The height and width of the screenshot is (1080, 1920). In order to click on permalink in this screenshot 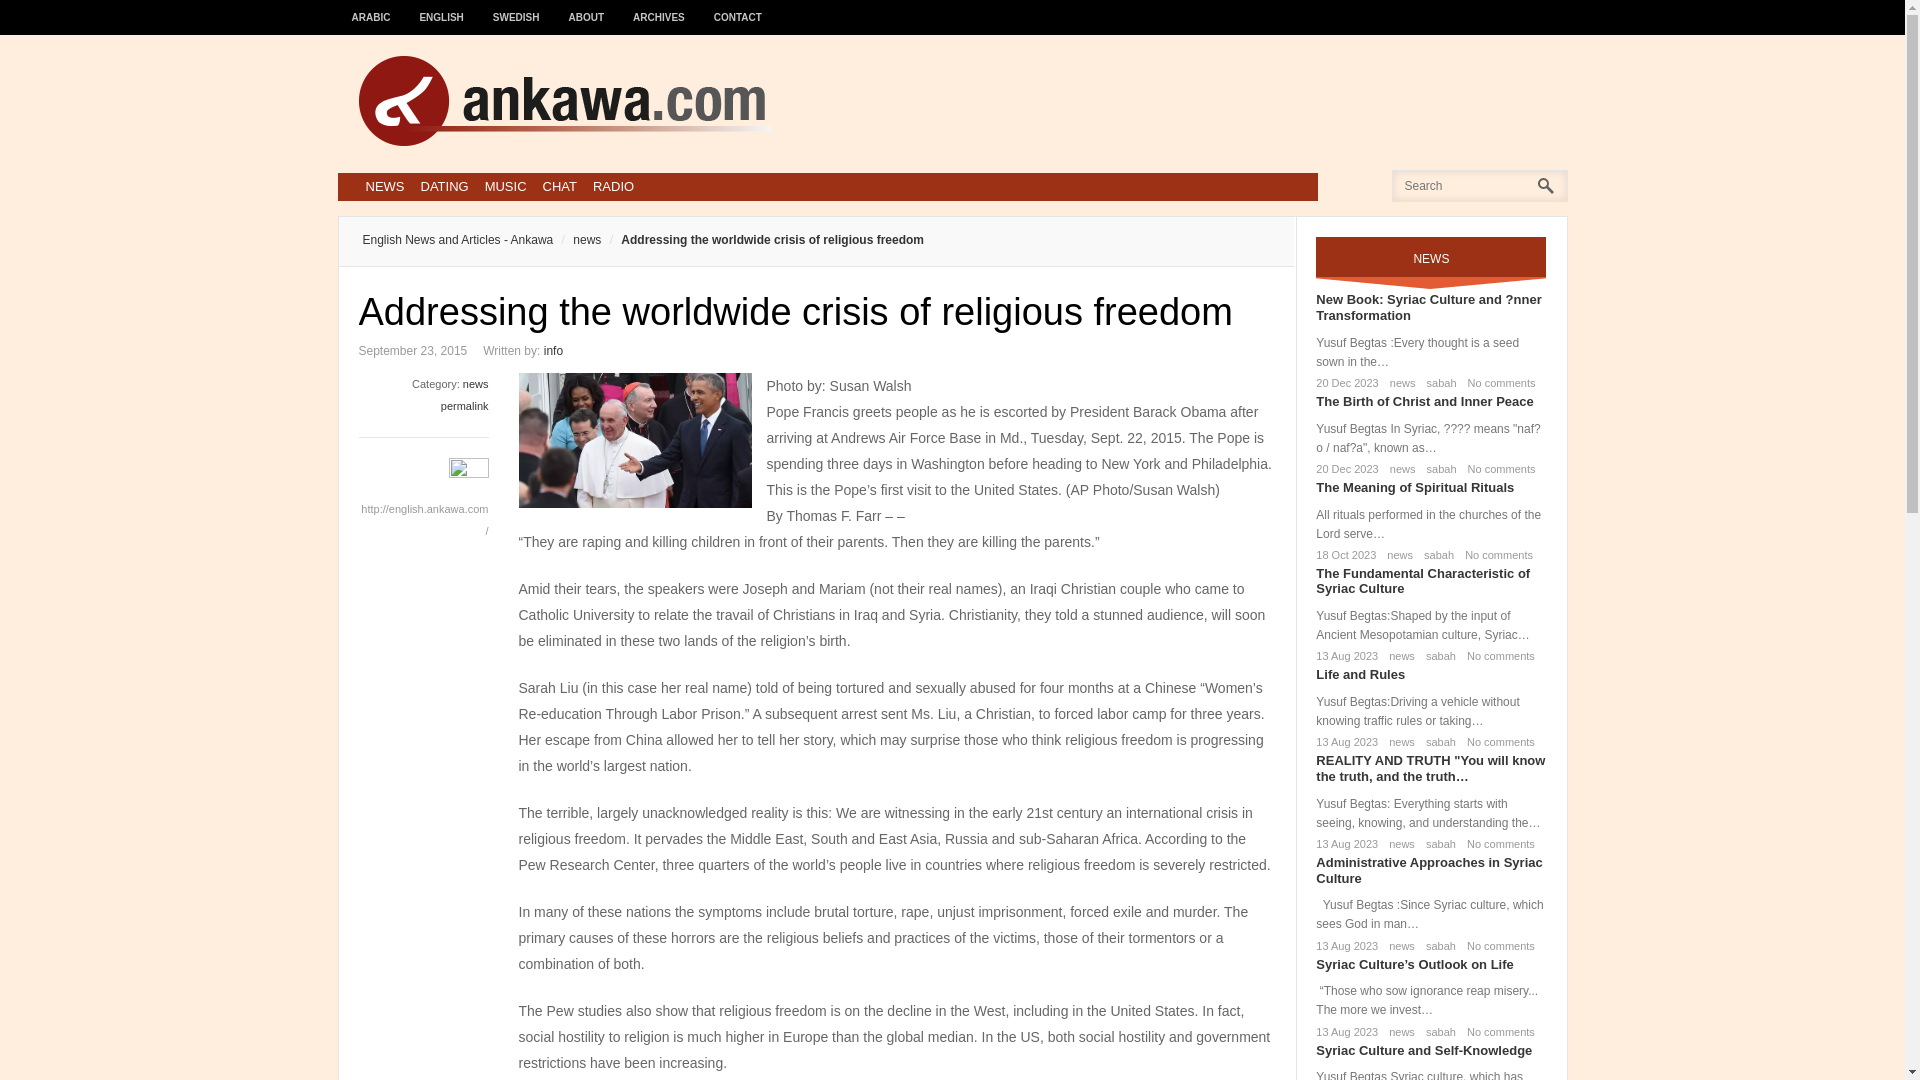, I will do `click(465, 405)`.